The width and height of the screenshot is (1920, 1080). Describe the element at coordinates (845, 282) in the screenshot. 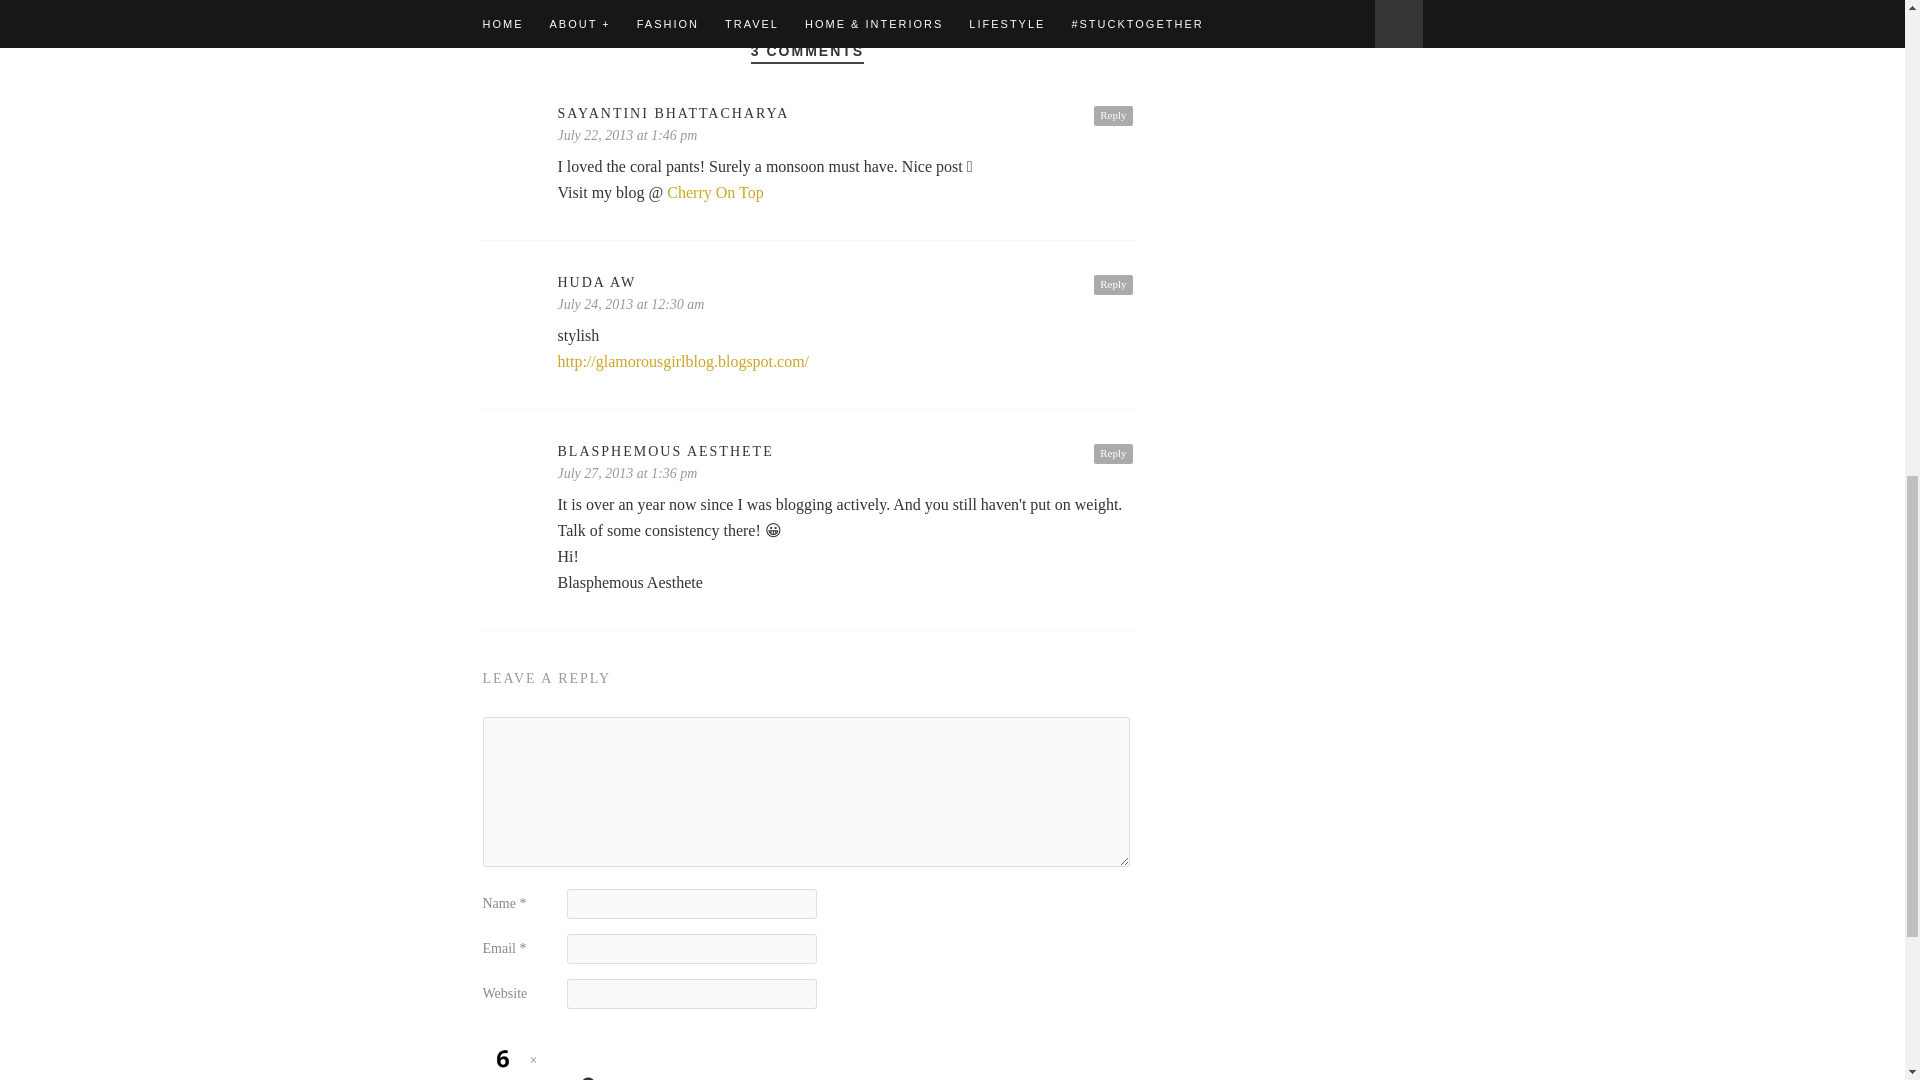

I see `HUDA AW` at that location.